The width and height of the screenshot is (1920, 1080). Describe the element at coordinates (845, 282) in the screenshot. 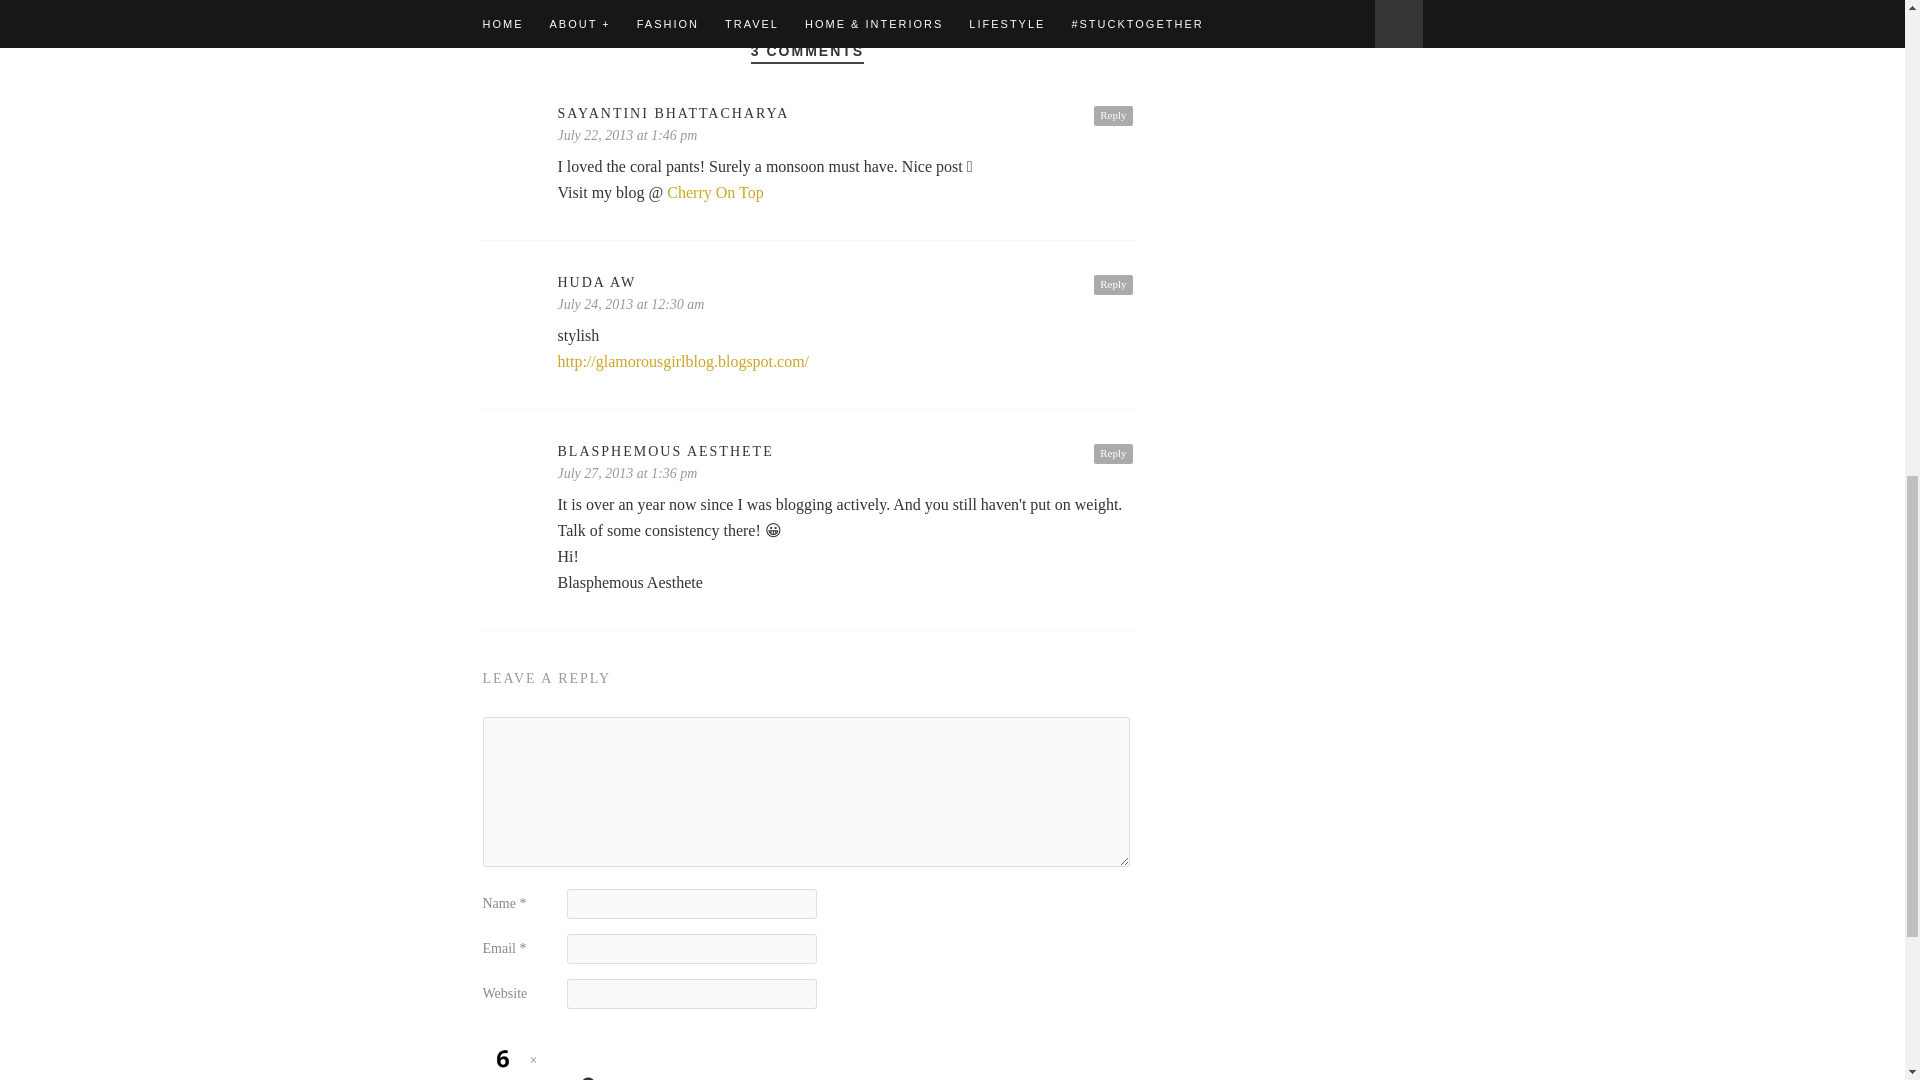

I see `HUDA AW` at that location.